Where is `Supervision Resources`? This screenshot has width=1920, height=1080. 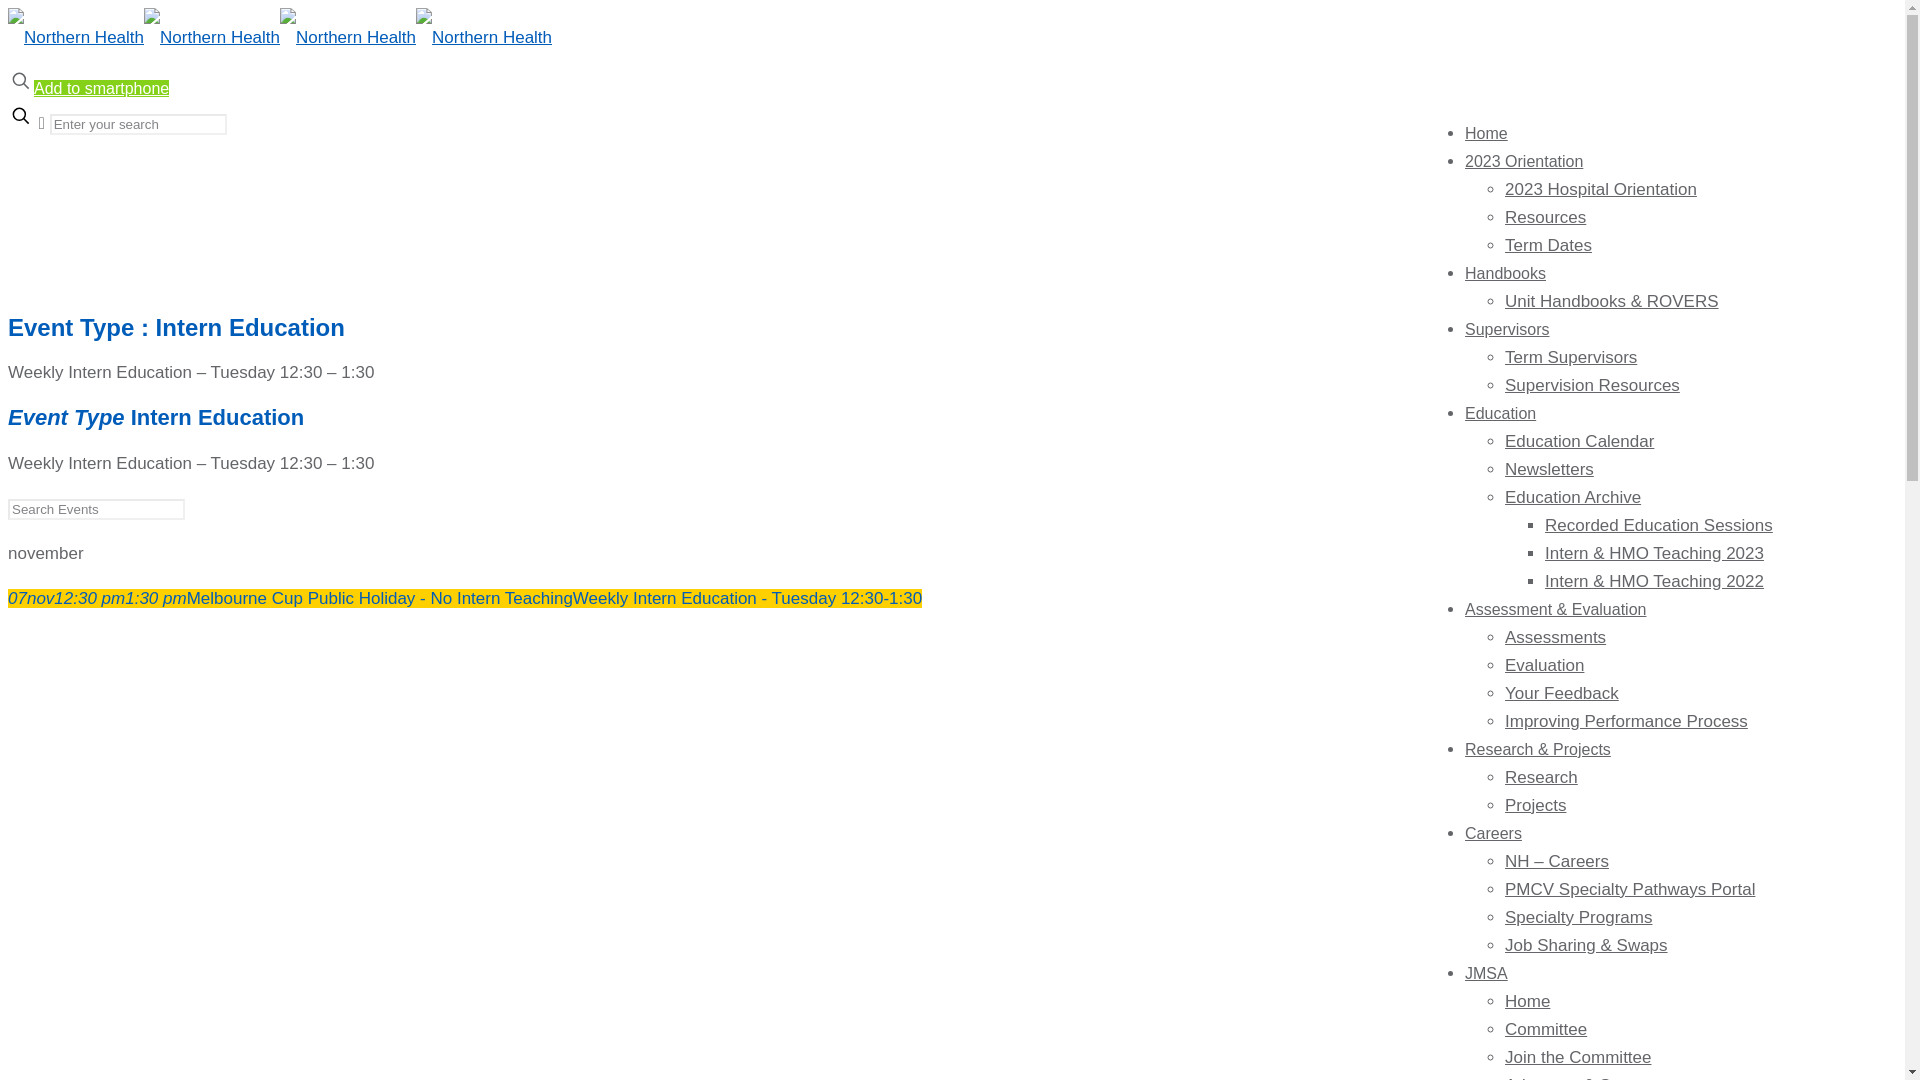 Supervision Resources is located at coordinates (1592, 386).